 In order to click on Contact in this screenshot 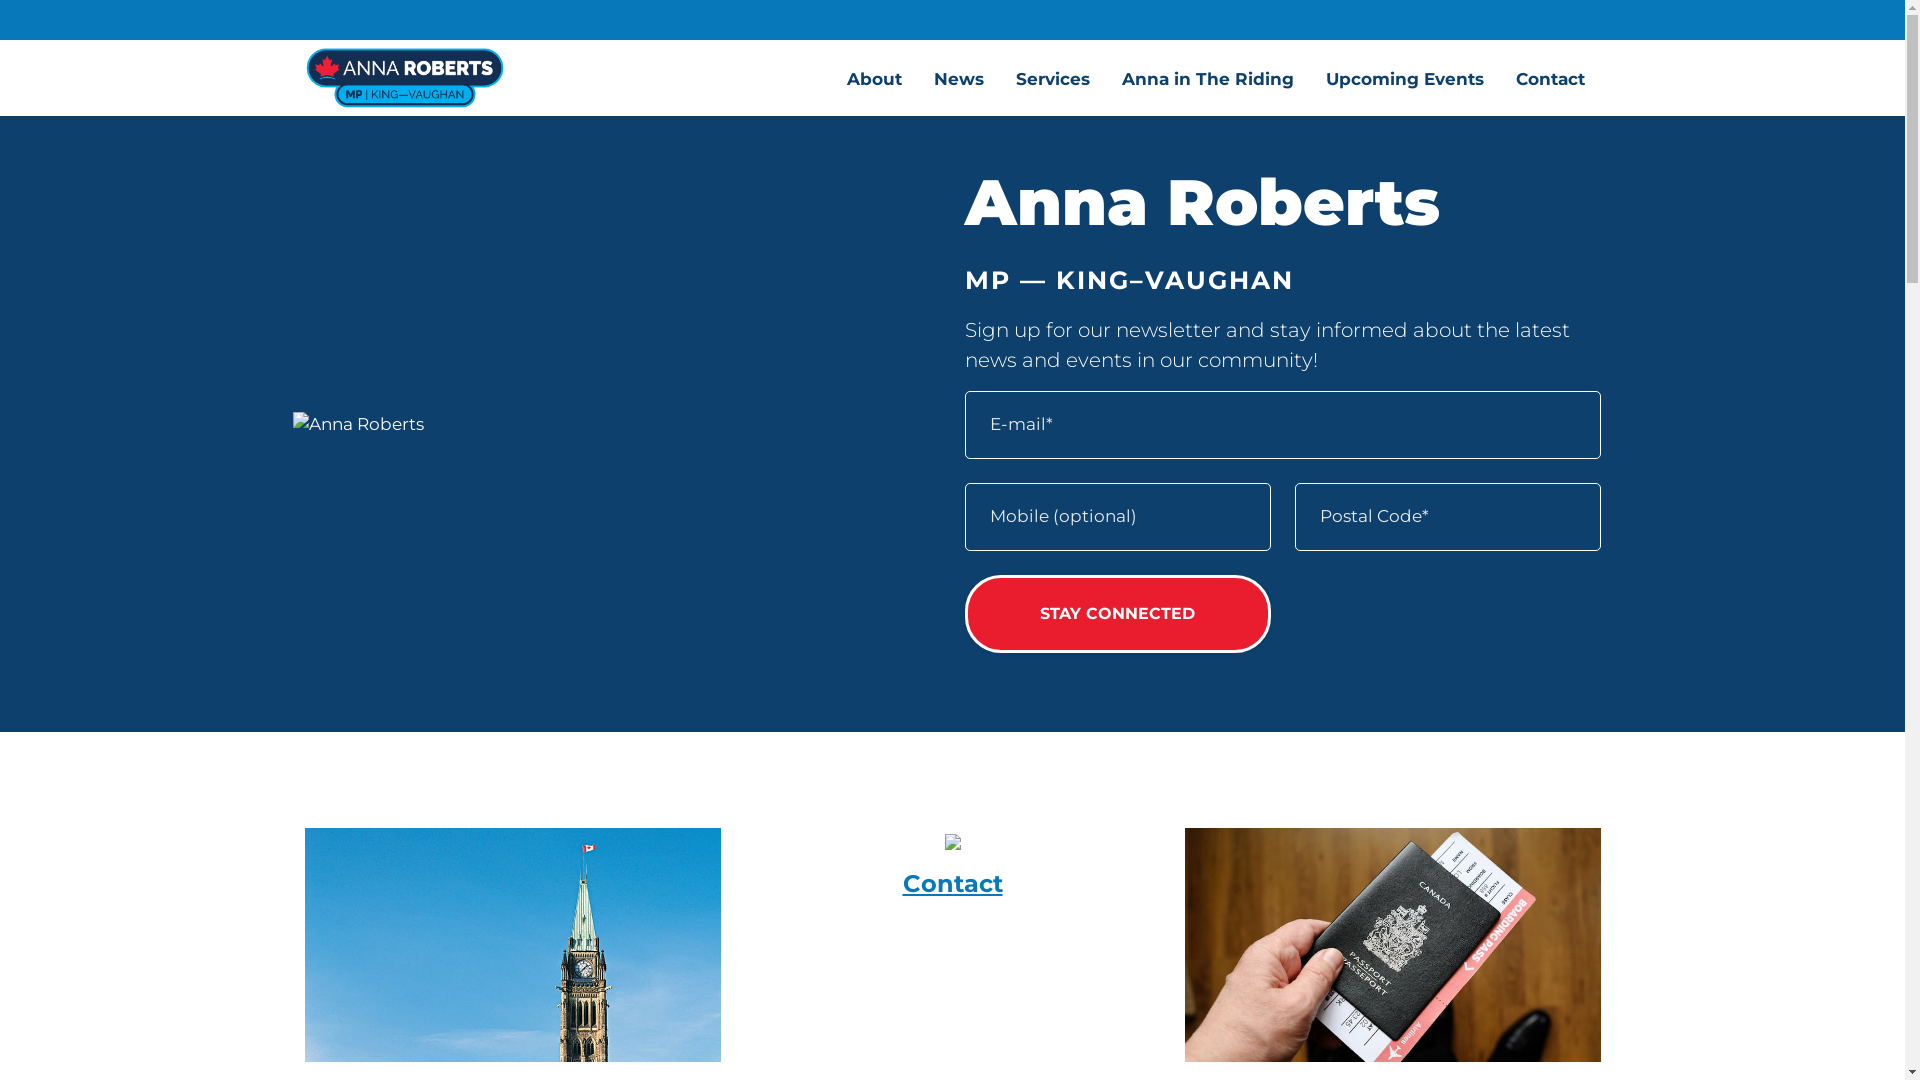, I will do `click(952, 873)`.